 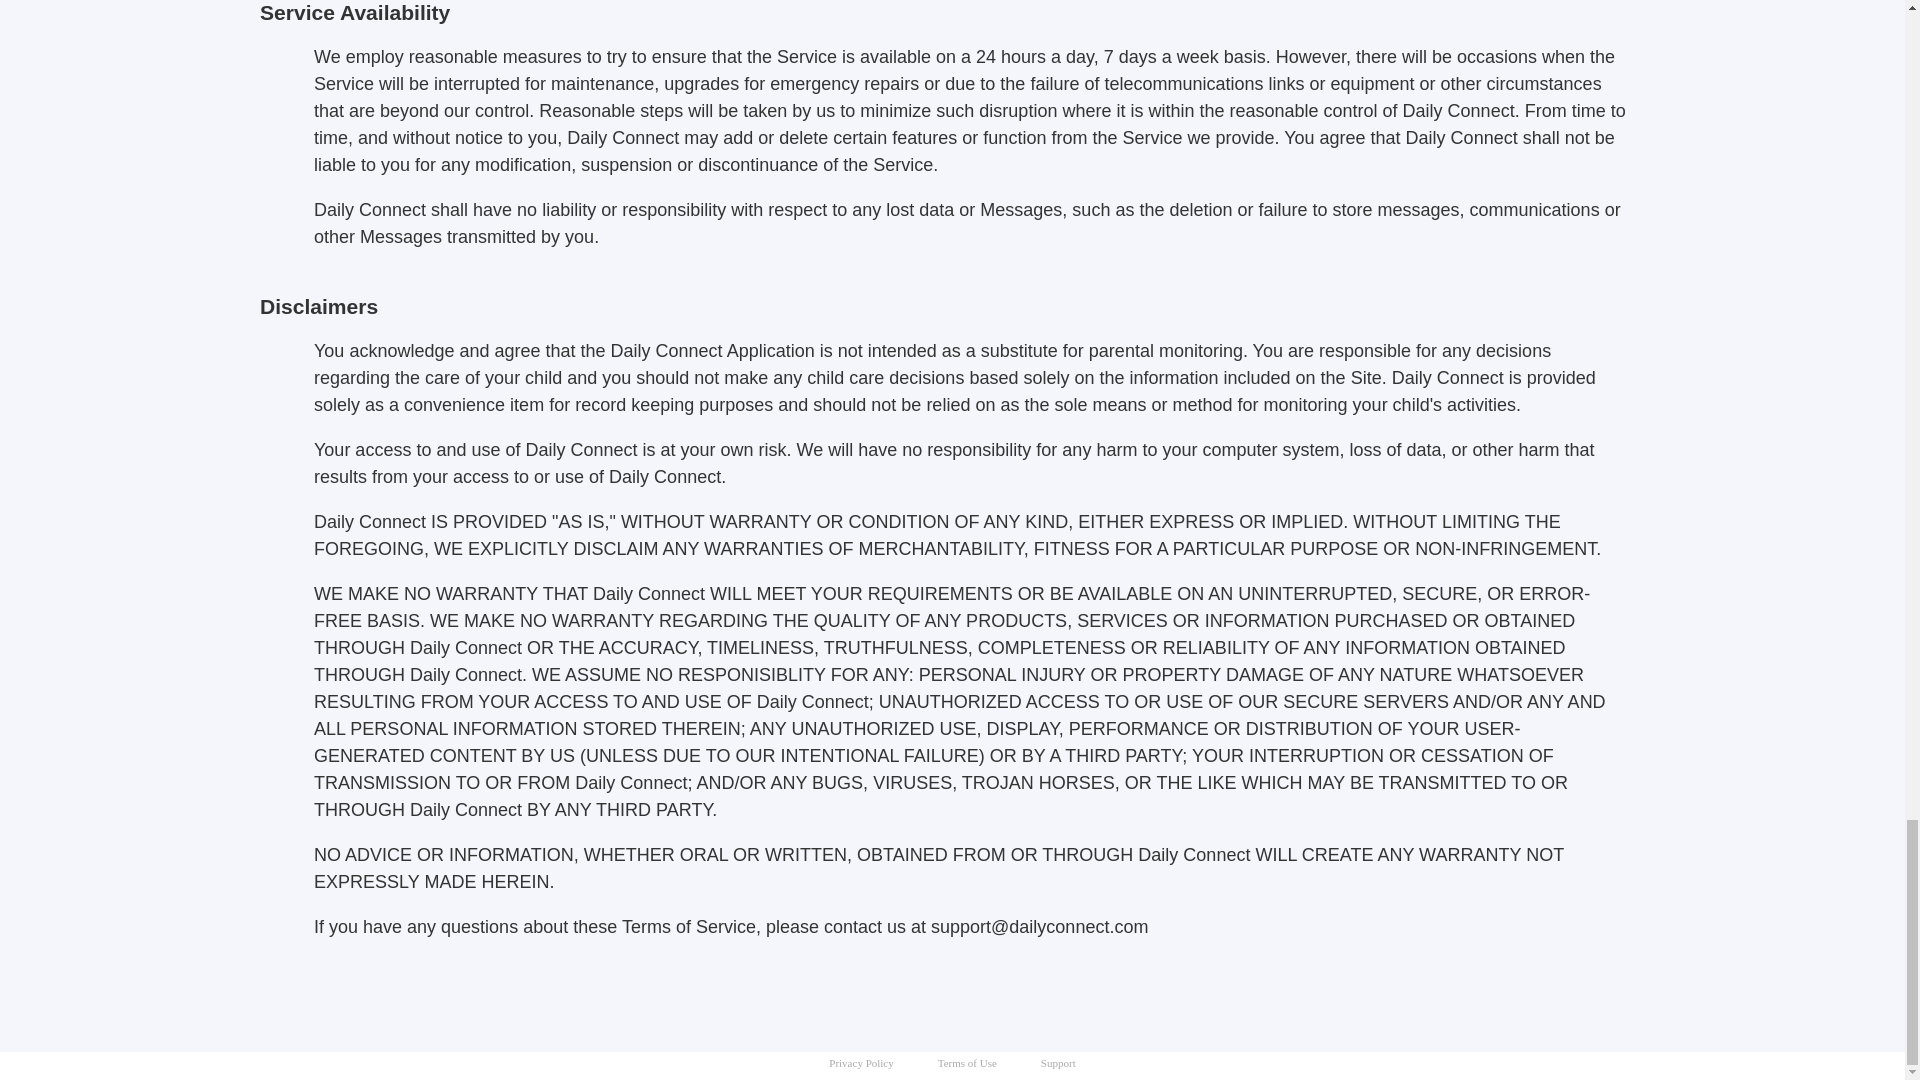 What do you see at coordinates (860, 1063) in the screenshot?
I see `Privacy Policy` at bounding box center [860, 1063].